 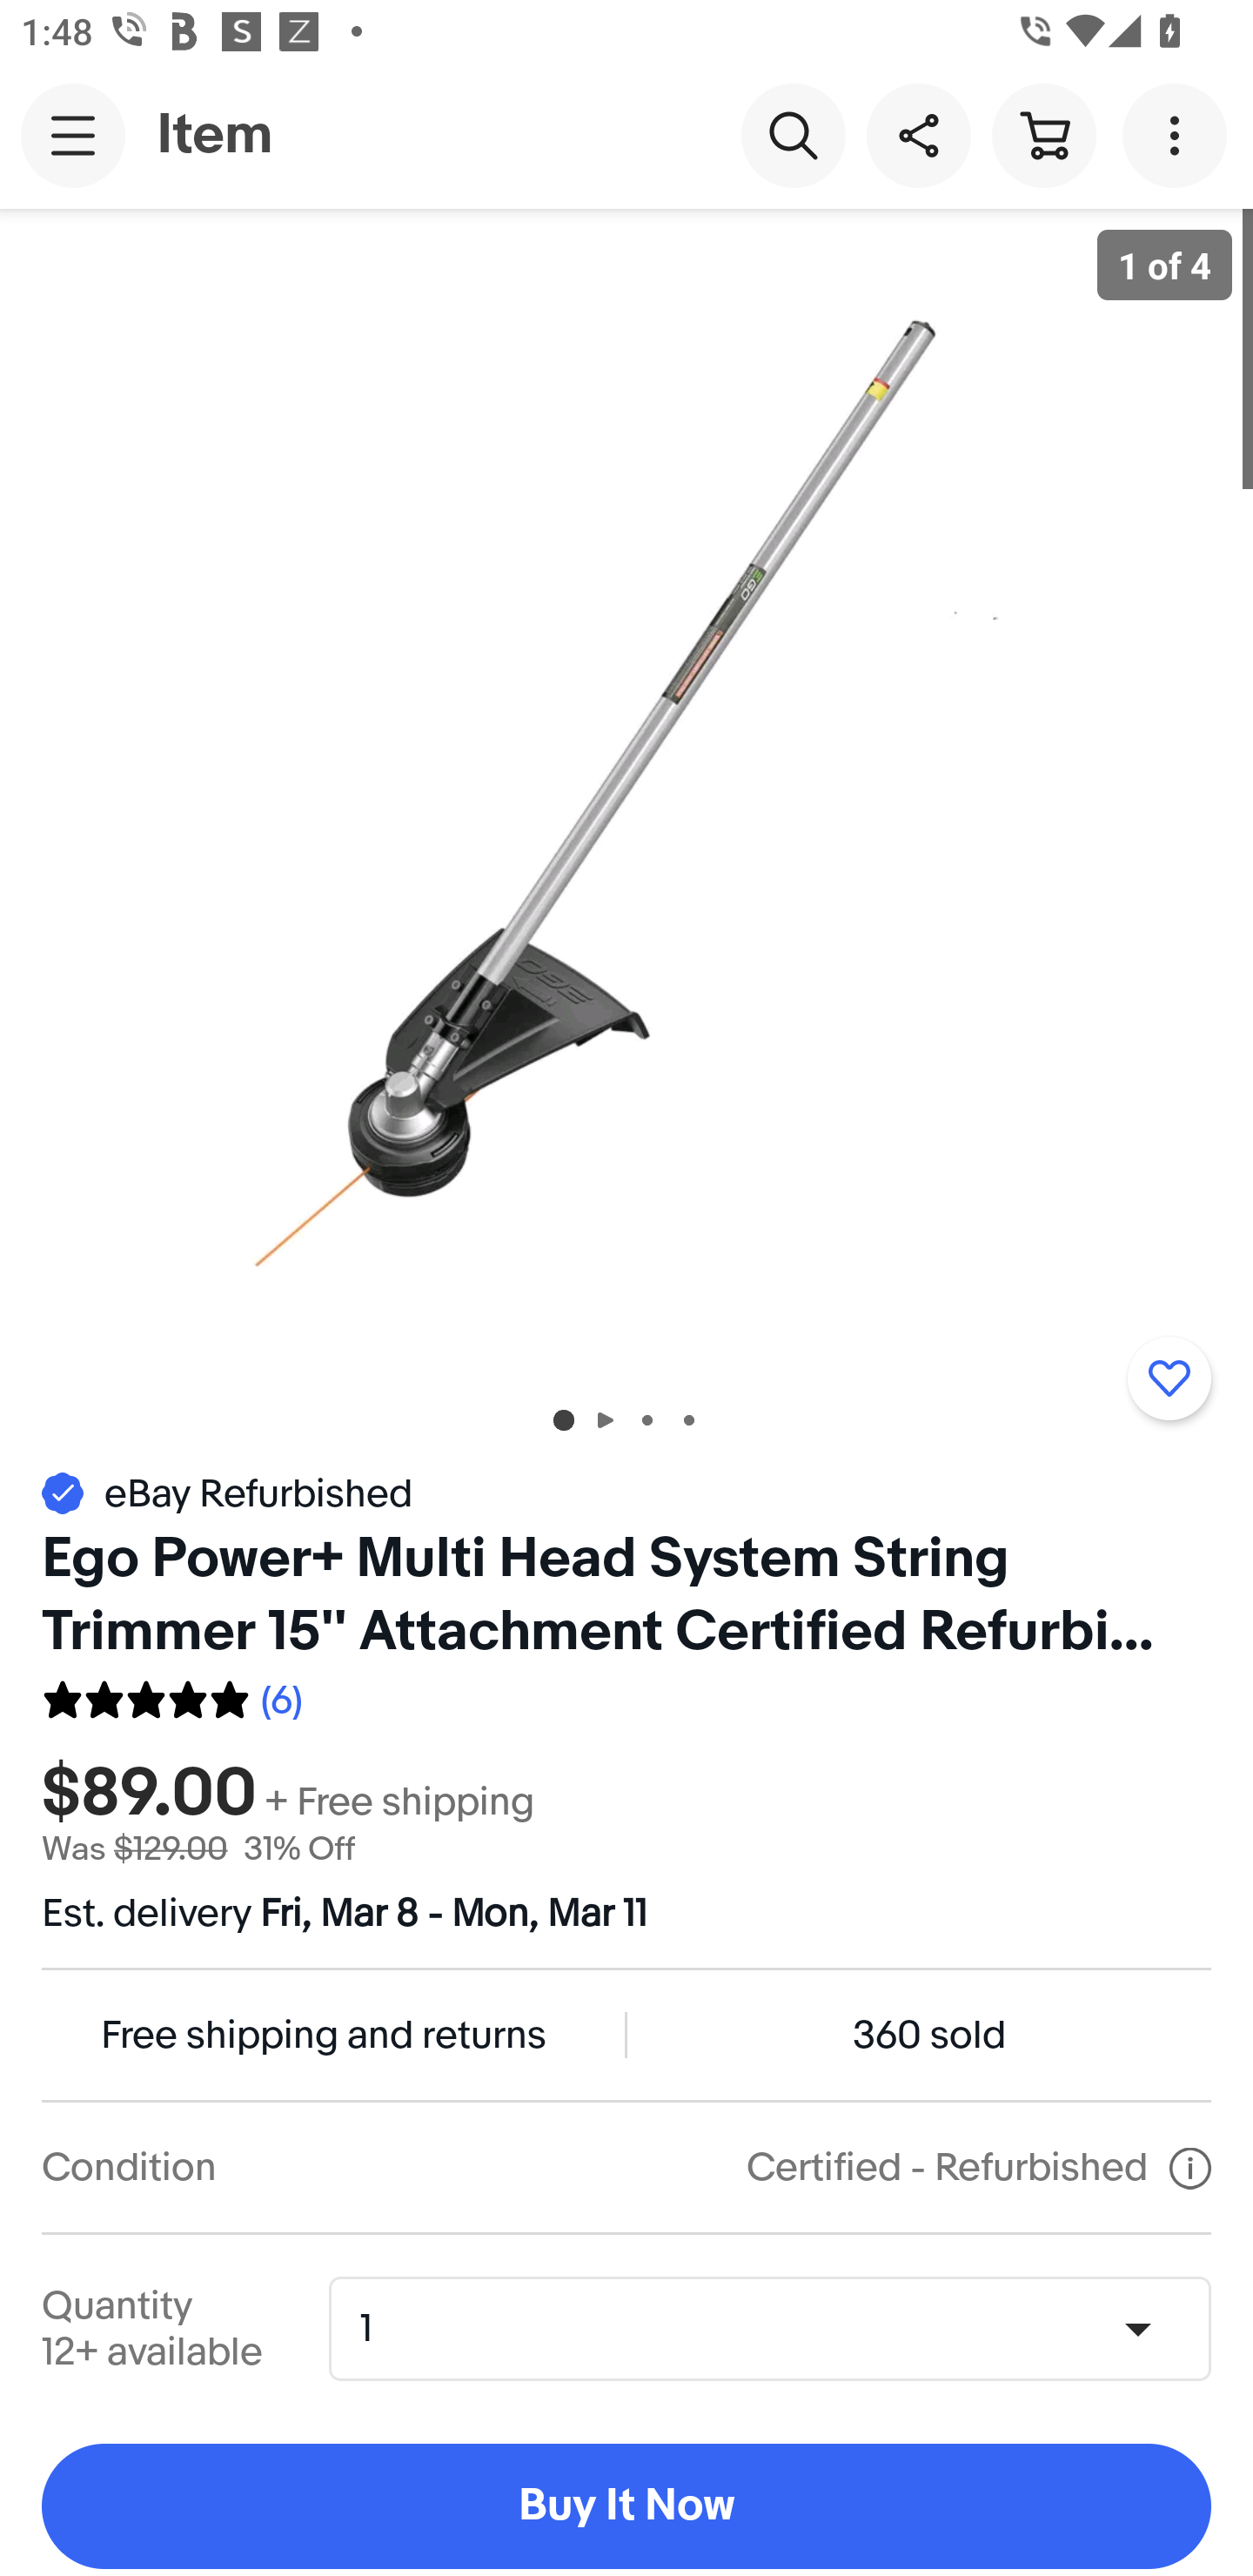 I want to click on Share this item, so click(x=918, y=134).